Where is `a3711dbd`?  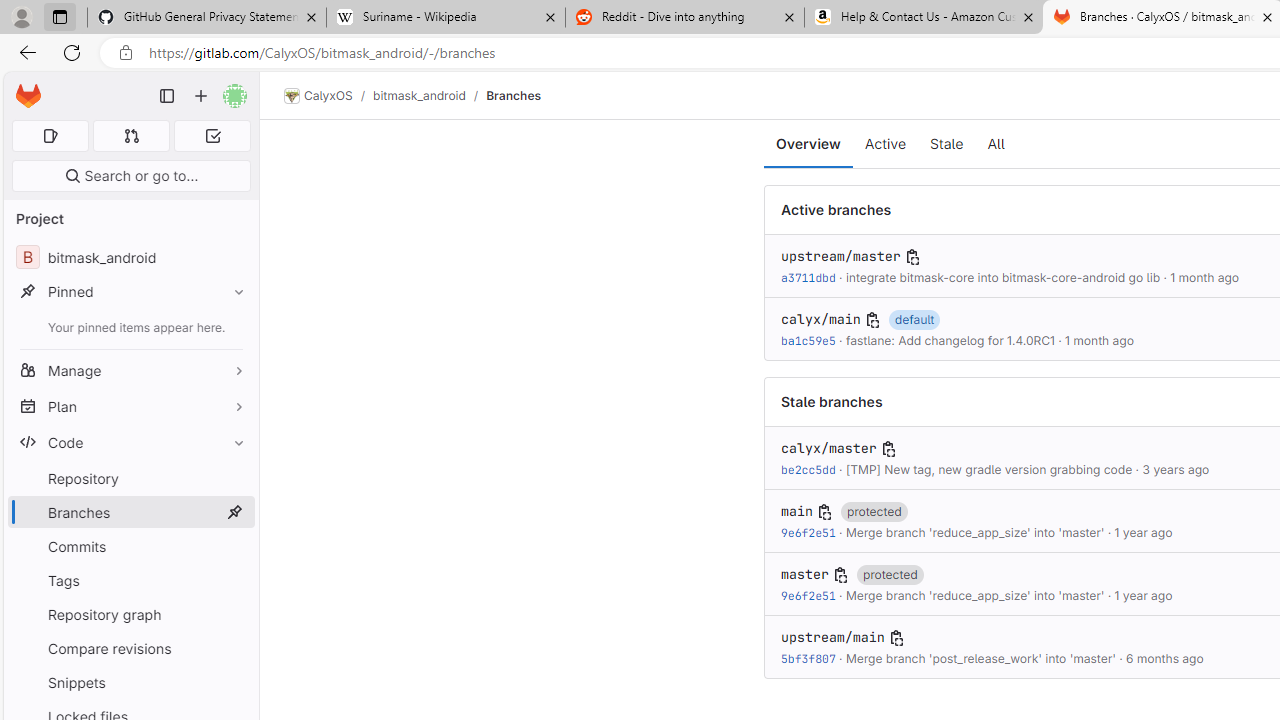 a3711dbd is located at coordinates (808, 278).